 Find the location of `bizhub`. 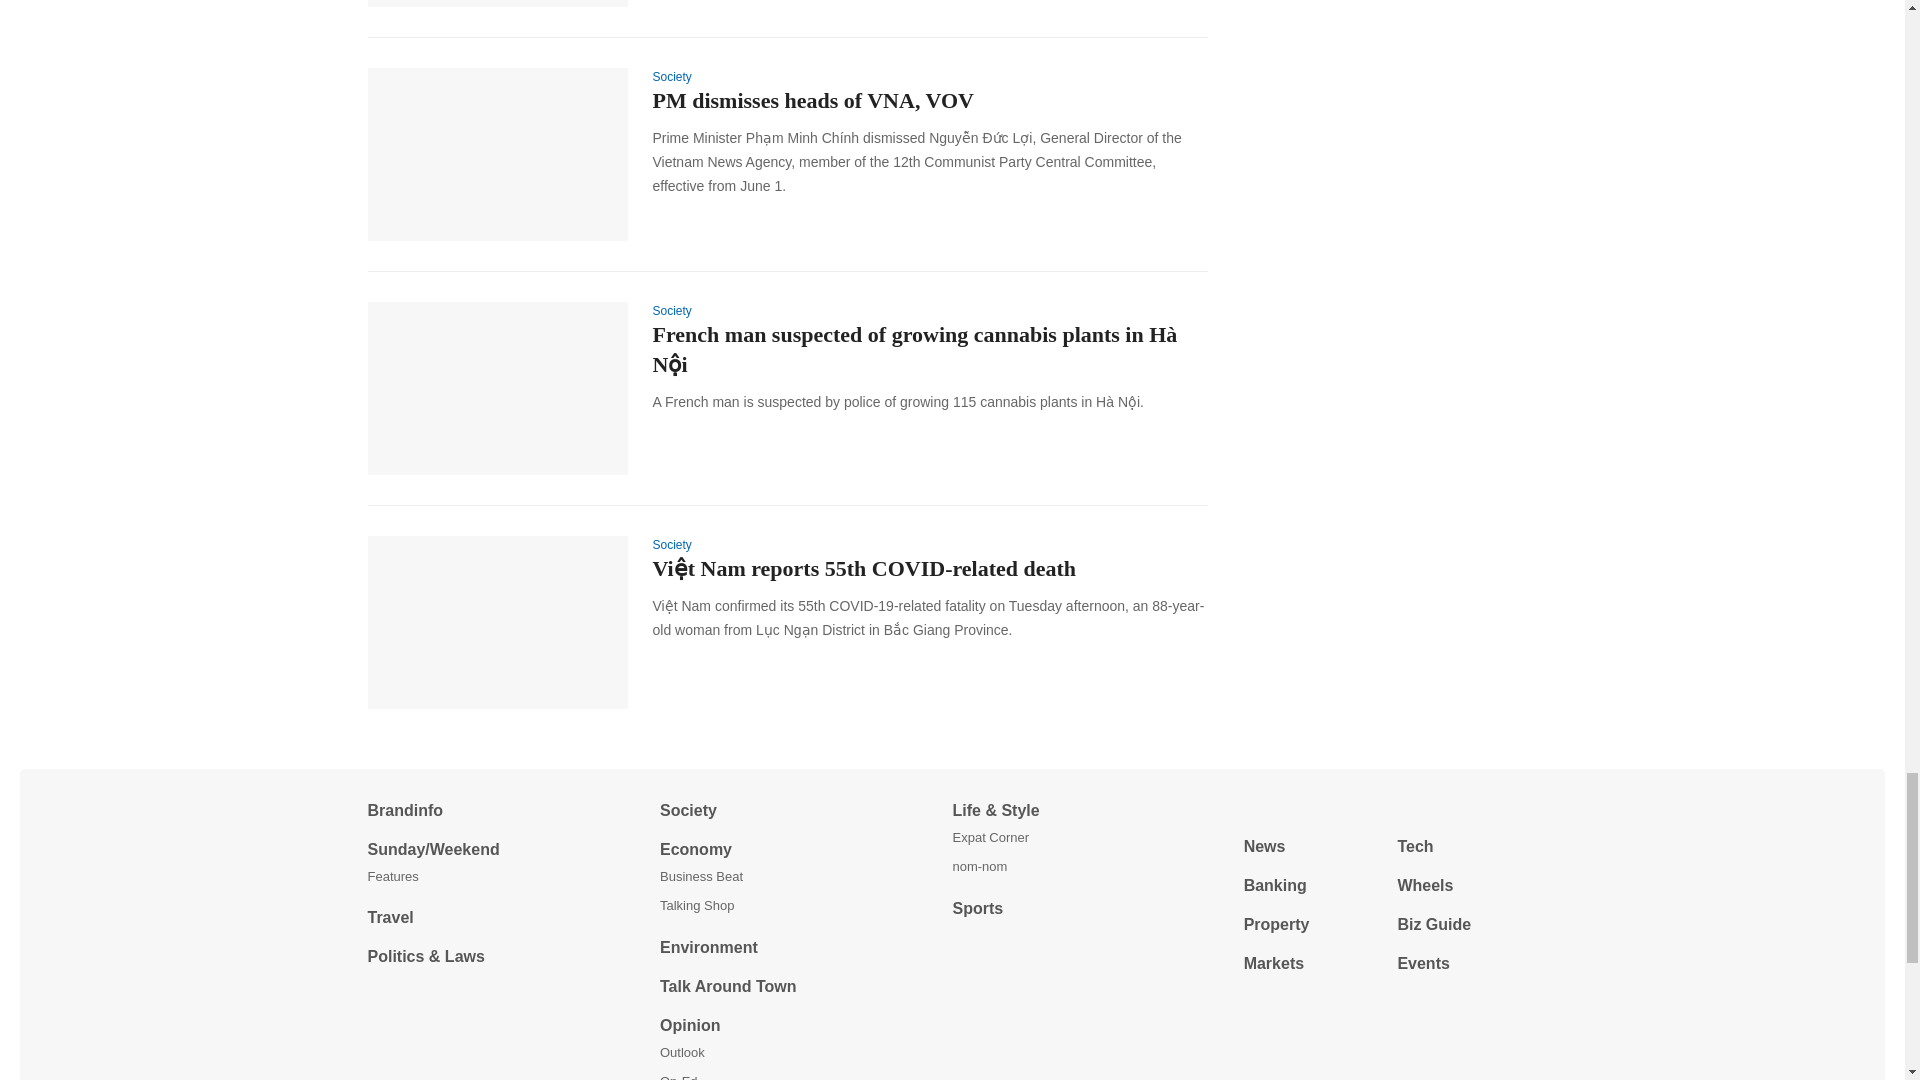

bizhub is located at coordinates (1390, 809).